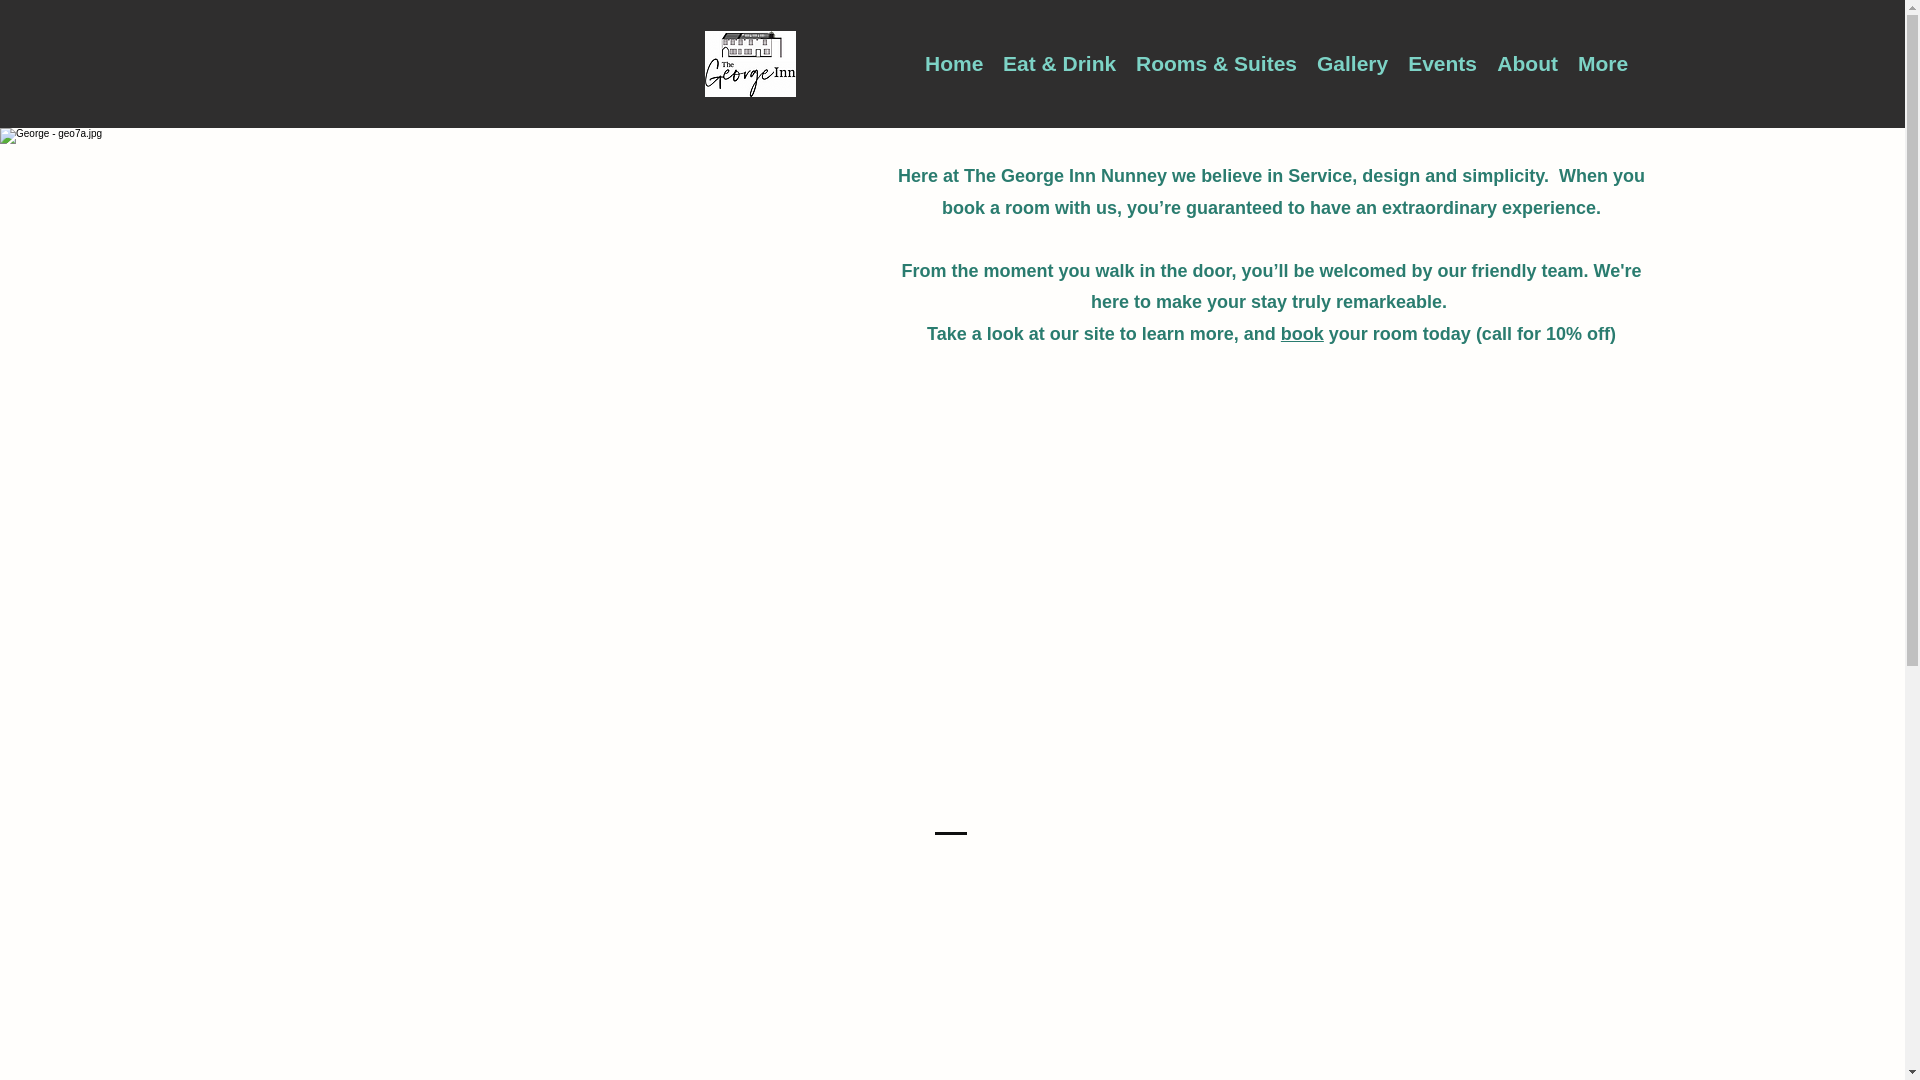 The height and width of the screenshot is (1080, 1920). I want to click on Events, so click(1442, 64).